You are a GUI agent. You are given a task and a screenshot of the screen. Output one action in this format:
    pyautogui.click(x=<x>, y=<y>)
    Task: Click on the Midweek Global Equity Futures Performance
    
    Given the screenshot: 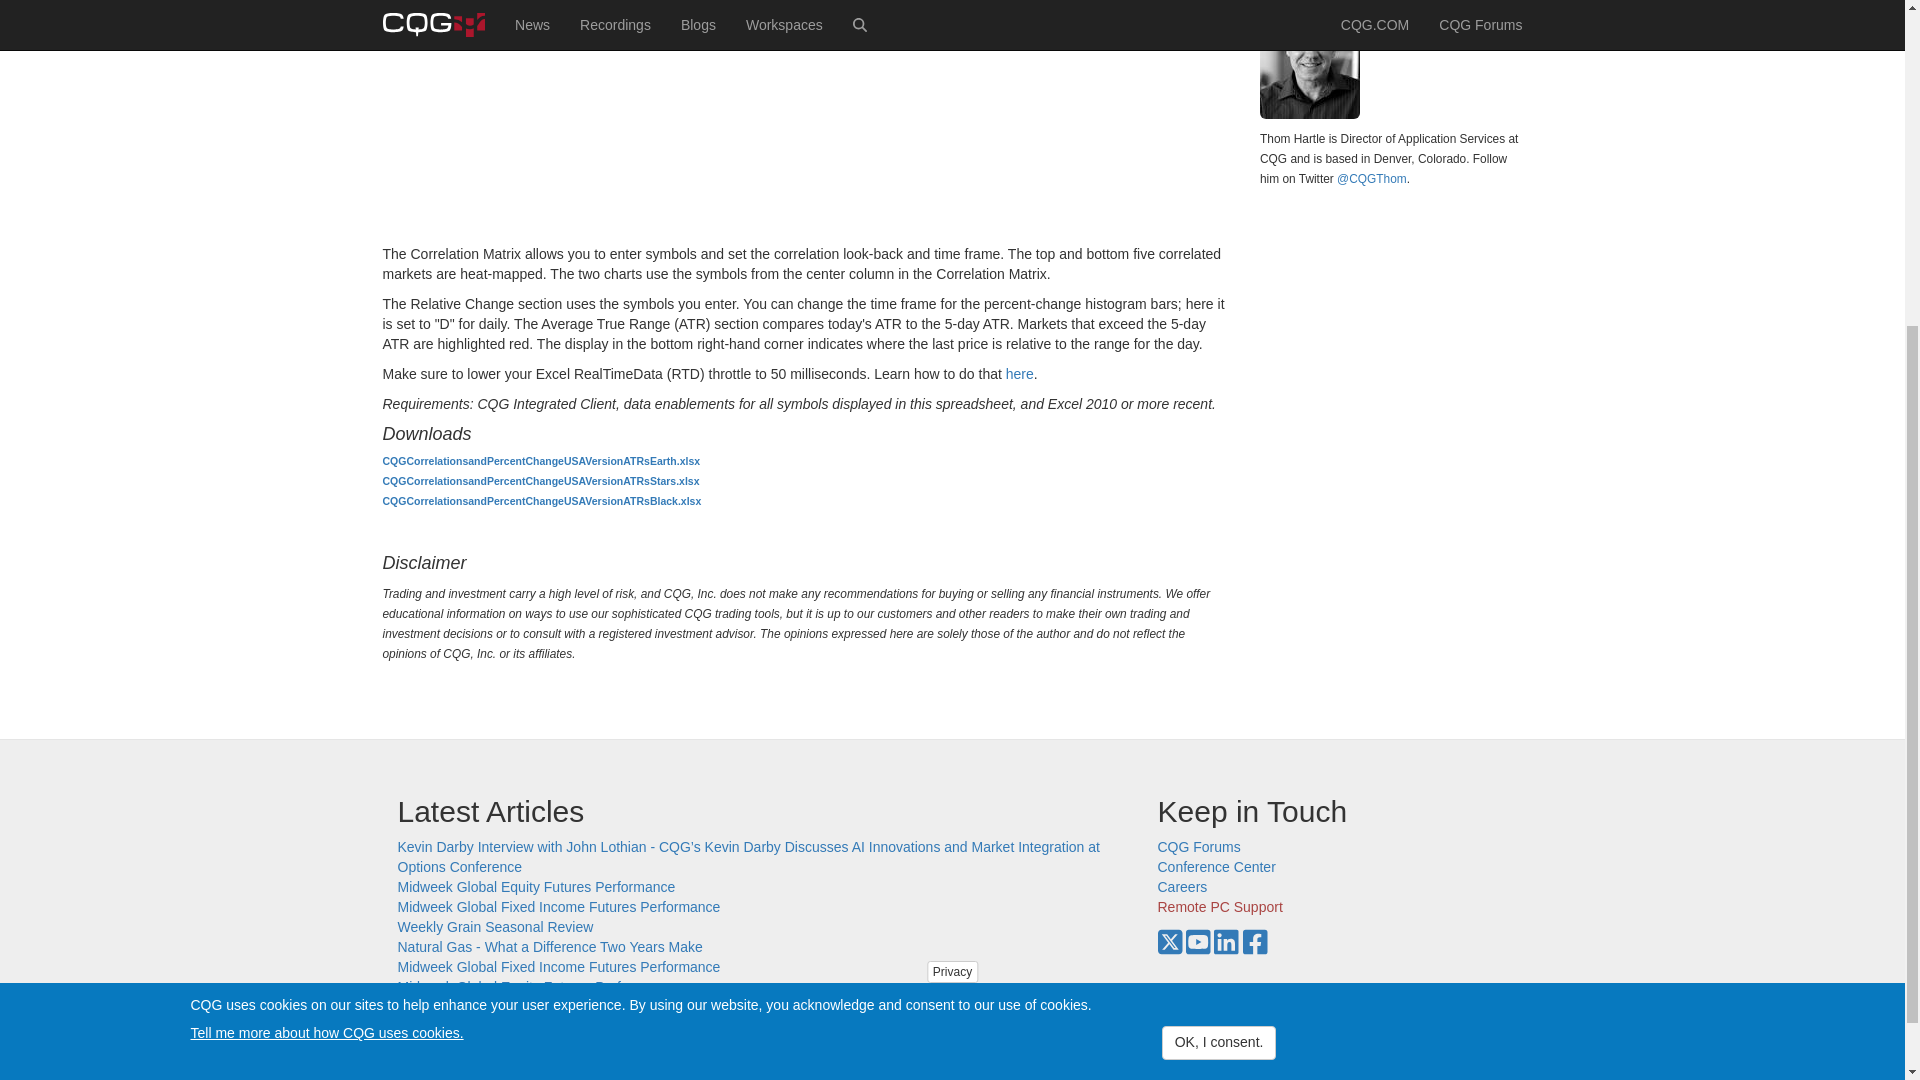 What is the action you would take?
    pyautogui.click(x=536, y=887)
    